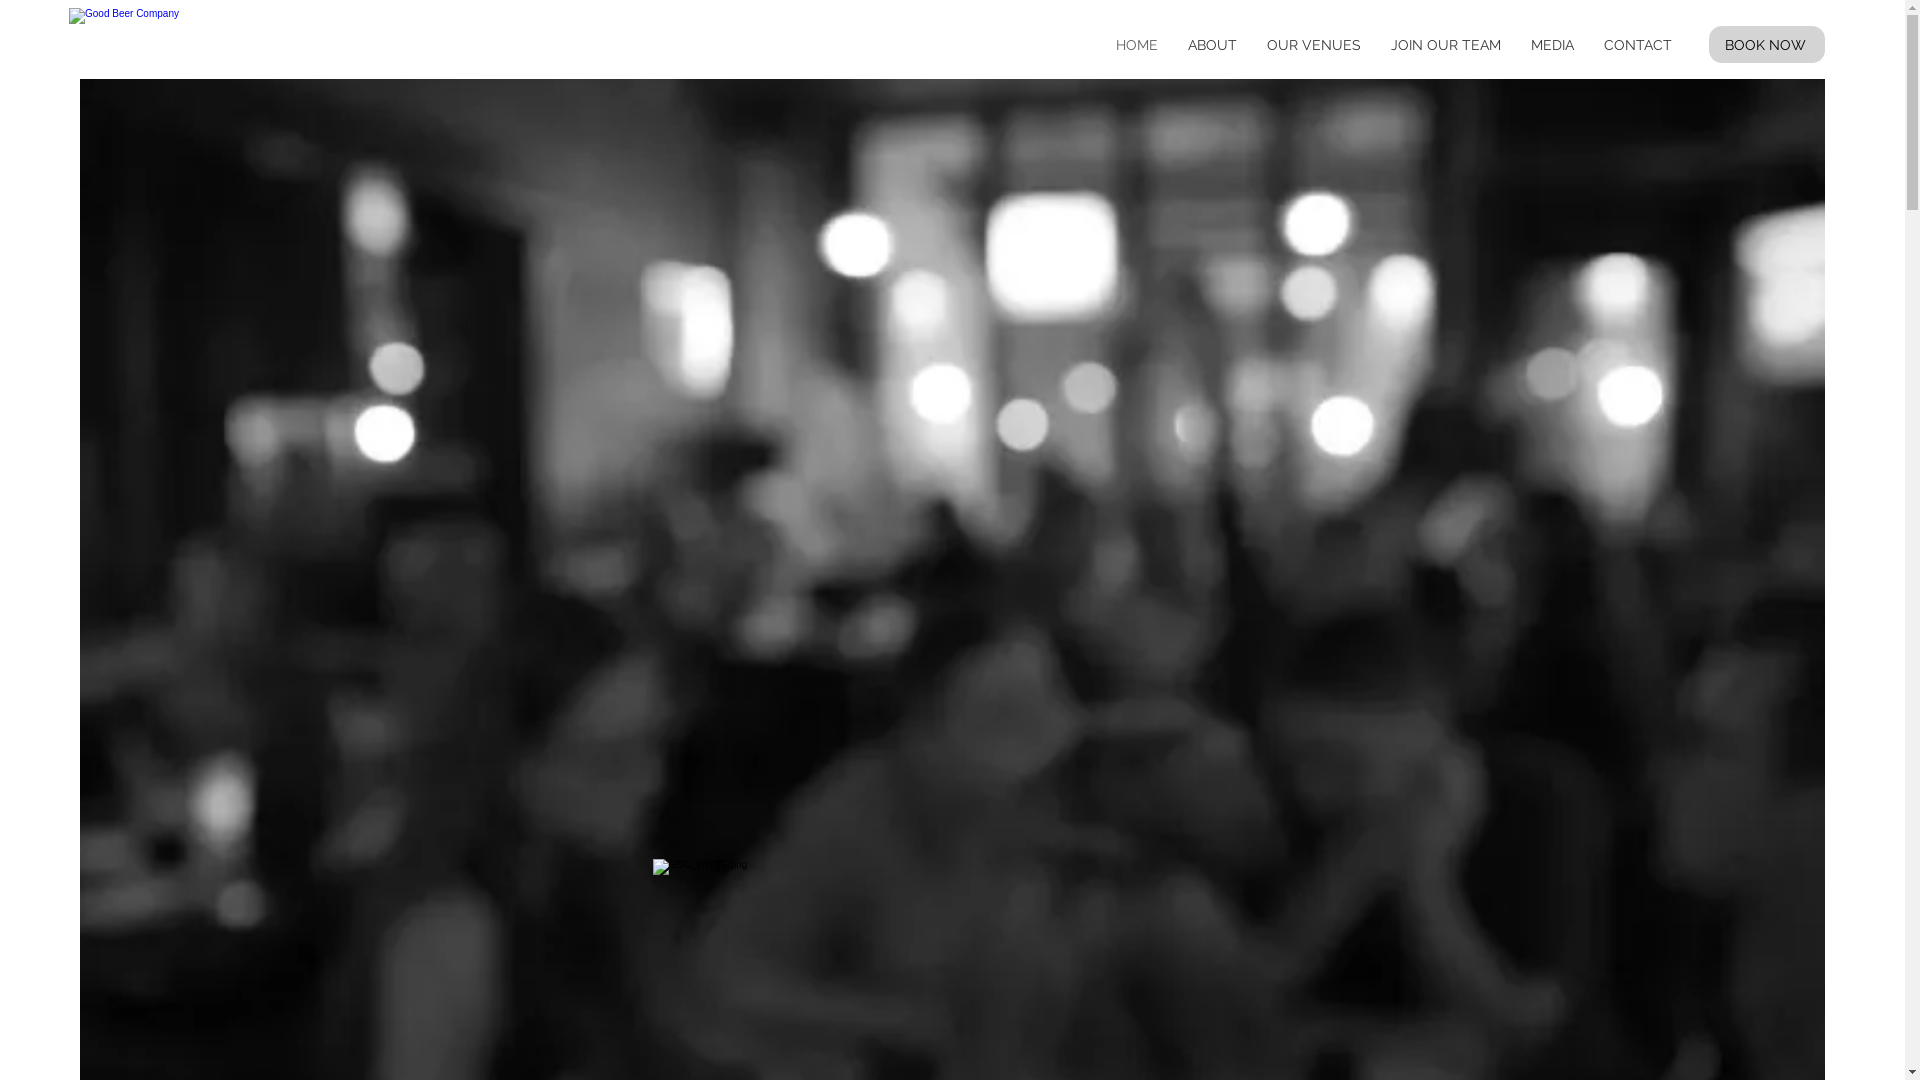  I want to click on HOME, so click(1137, 45).